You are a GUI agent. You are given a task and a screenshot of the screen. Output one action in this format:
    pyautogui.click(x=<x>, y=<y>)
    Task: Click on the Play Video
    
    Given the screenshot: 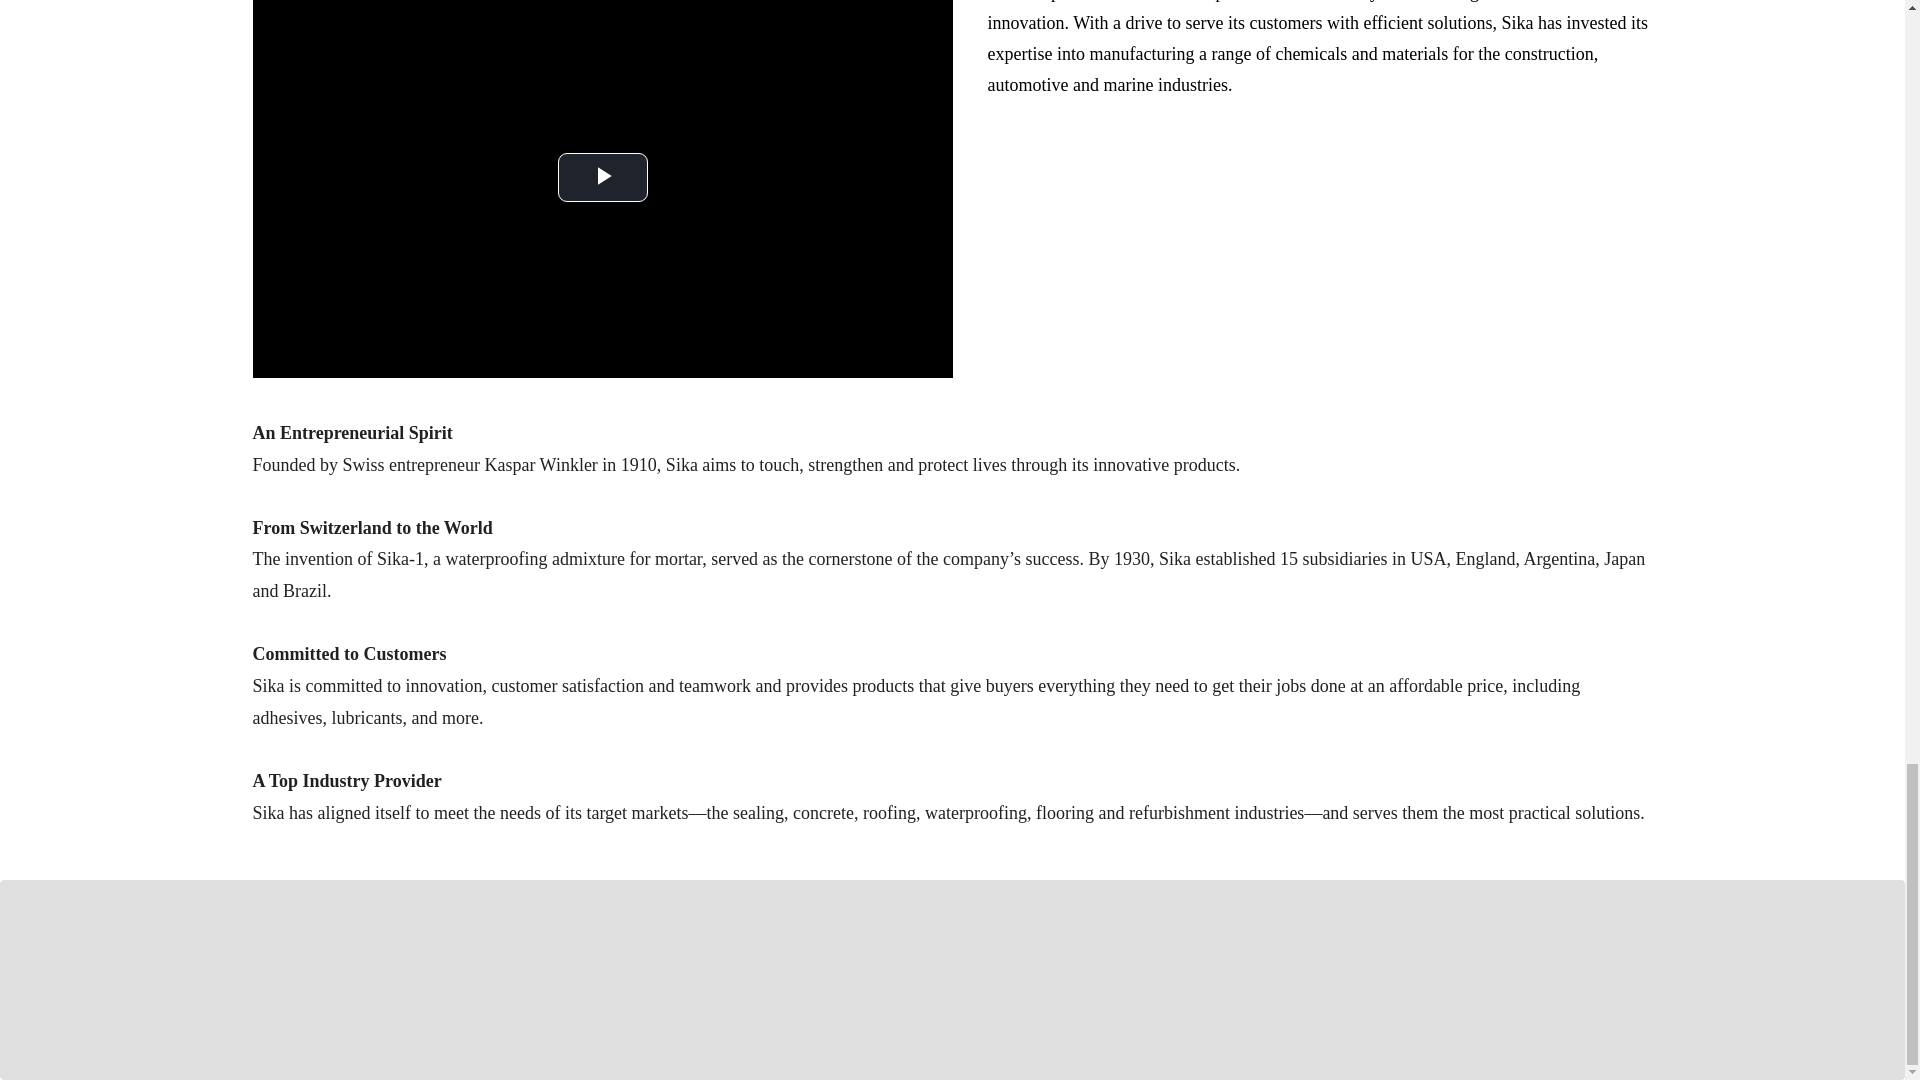 What is the action you would take?
    pyautogui.click(x=603, y=177)
    